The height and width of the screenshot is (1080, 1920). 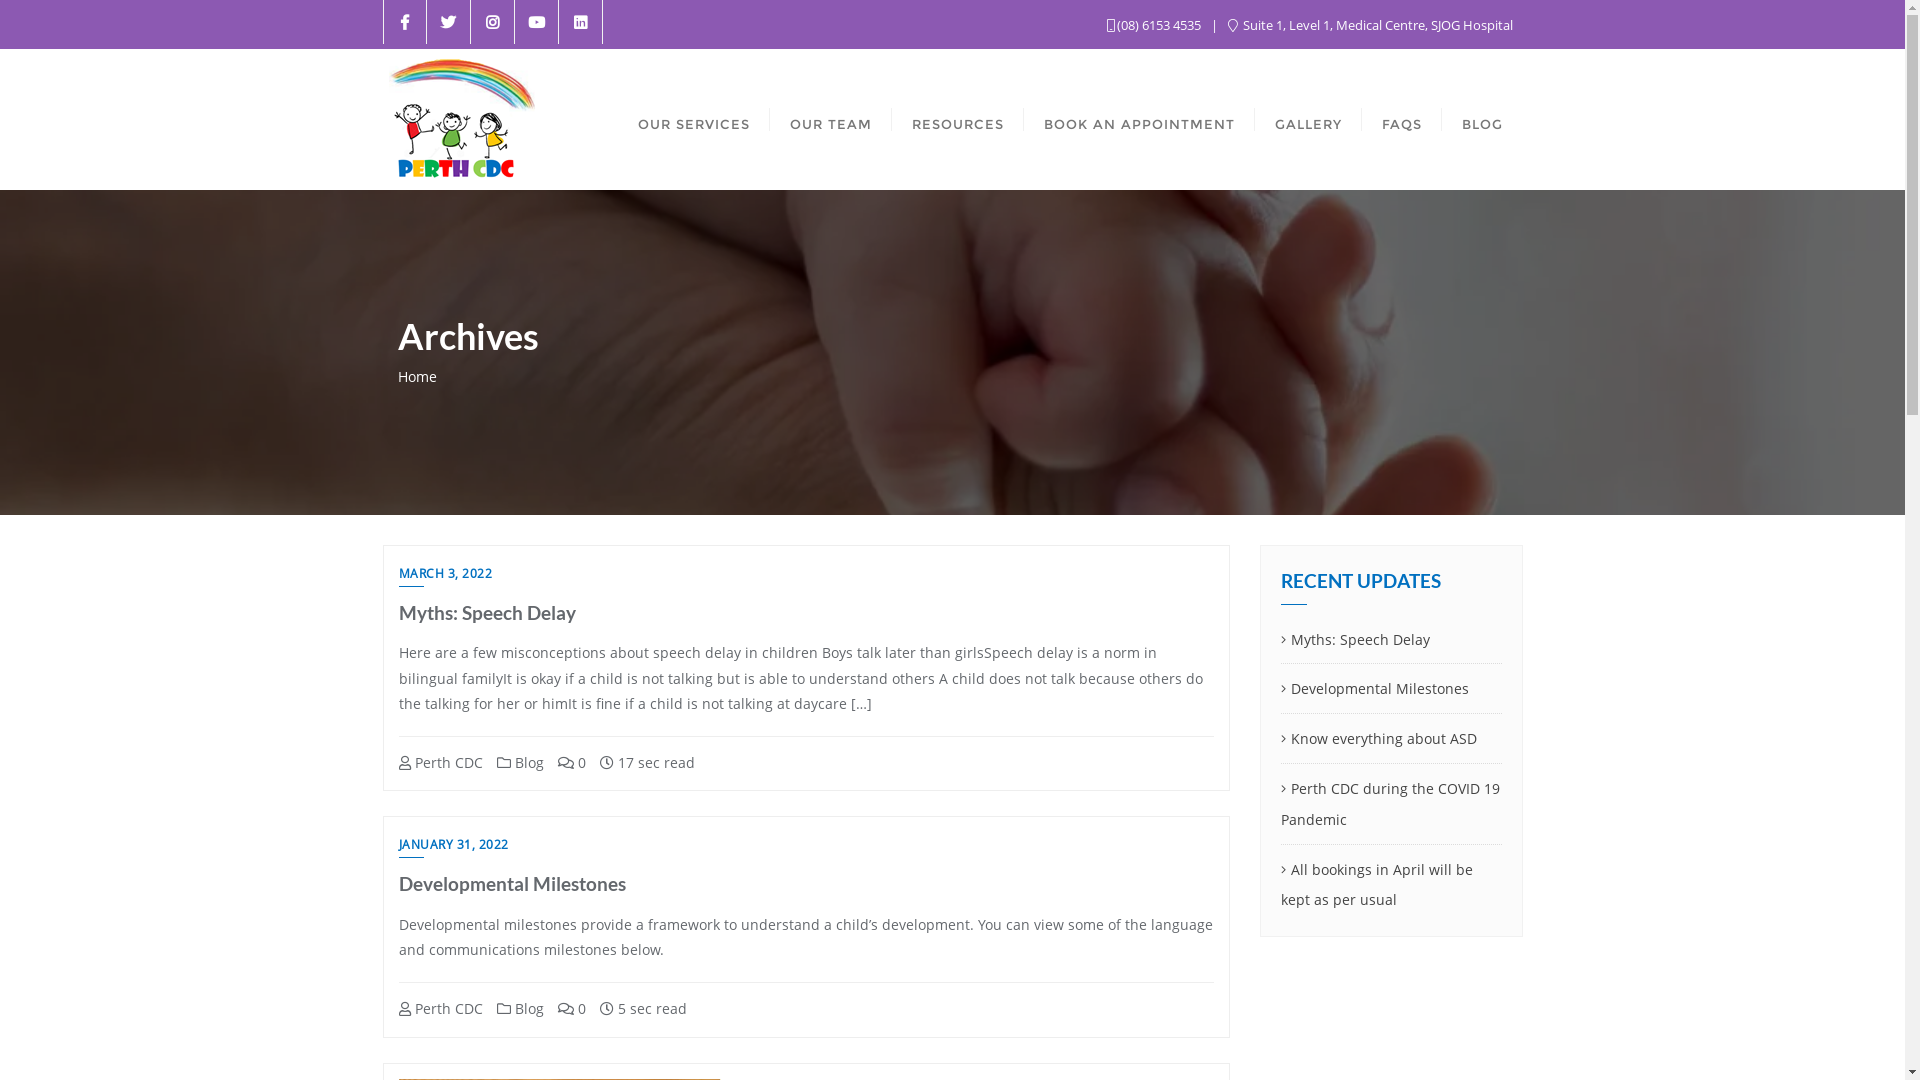 What do you see at coordinates (1482, 120) in the screenshot?
I see `BLOG` at bounding box center [1482, 120].